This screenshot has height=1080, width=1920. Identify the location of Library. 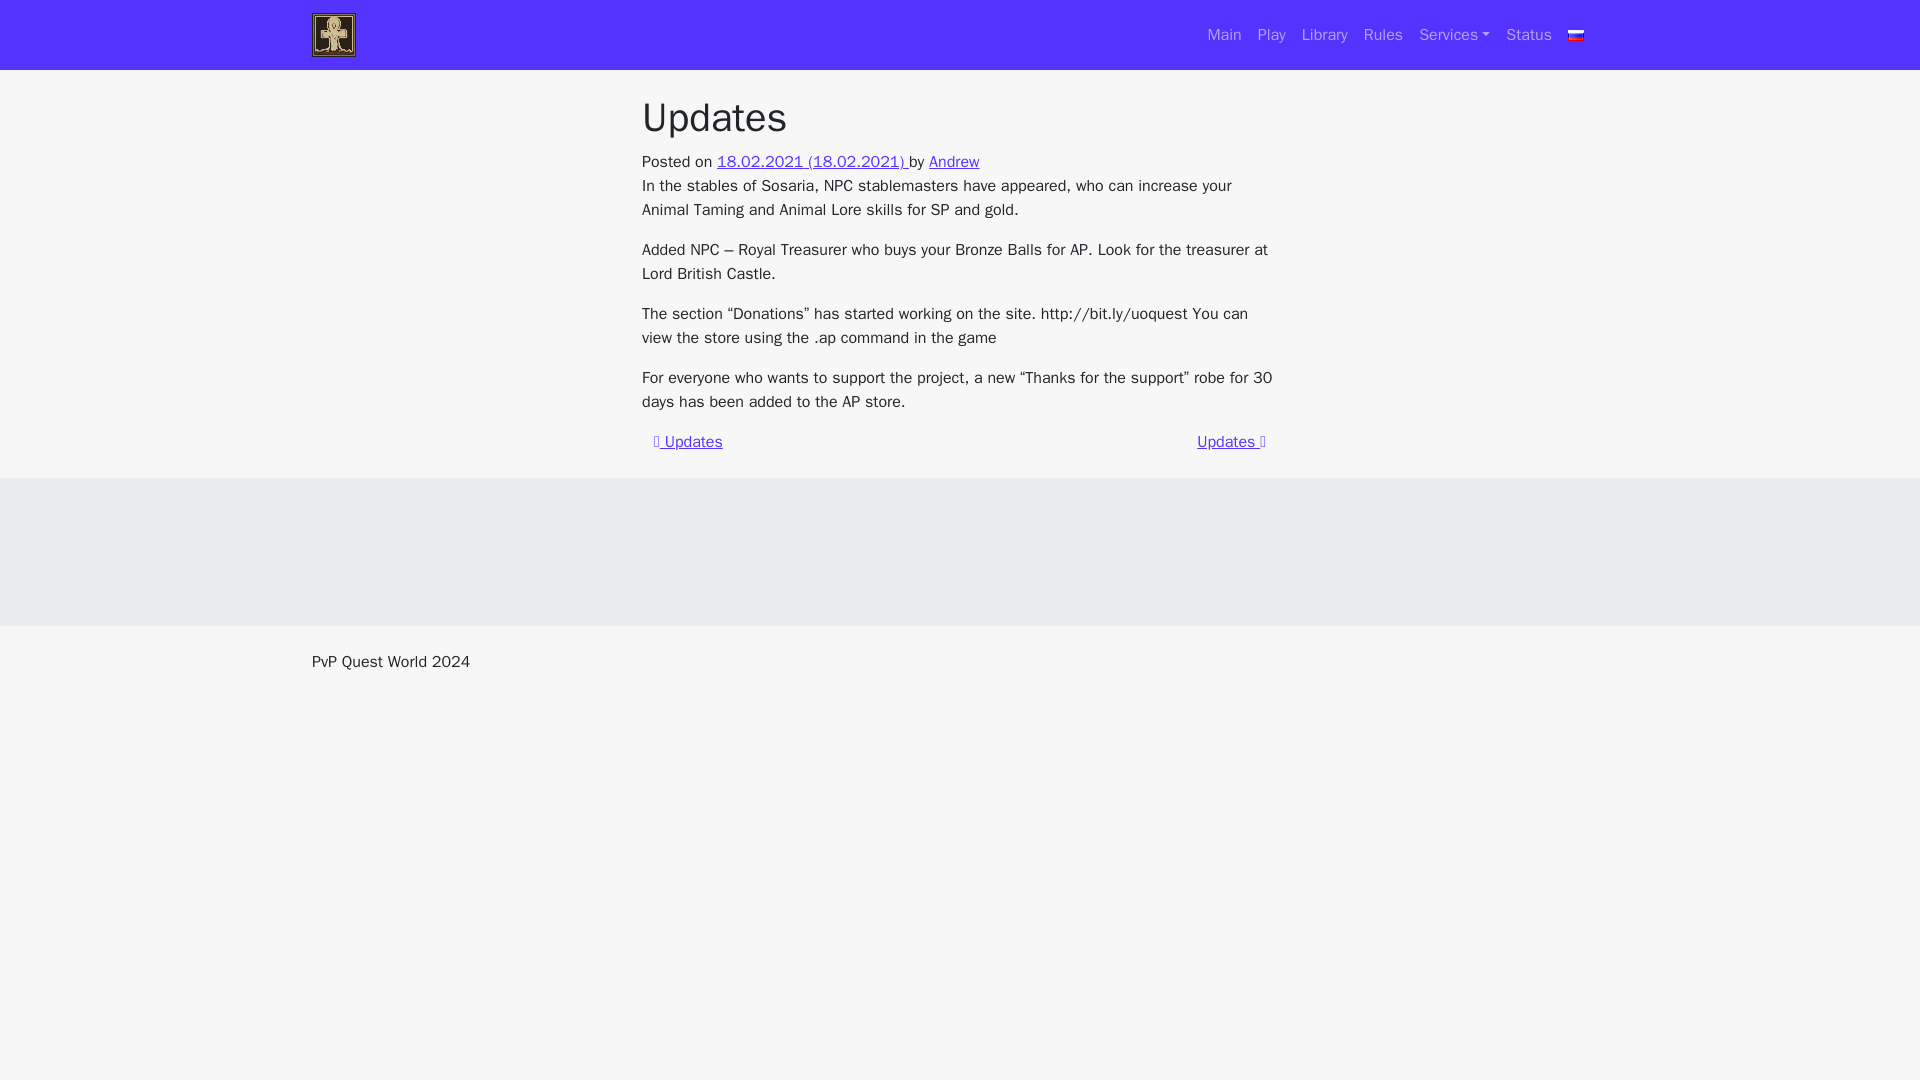
(1324, 35).